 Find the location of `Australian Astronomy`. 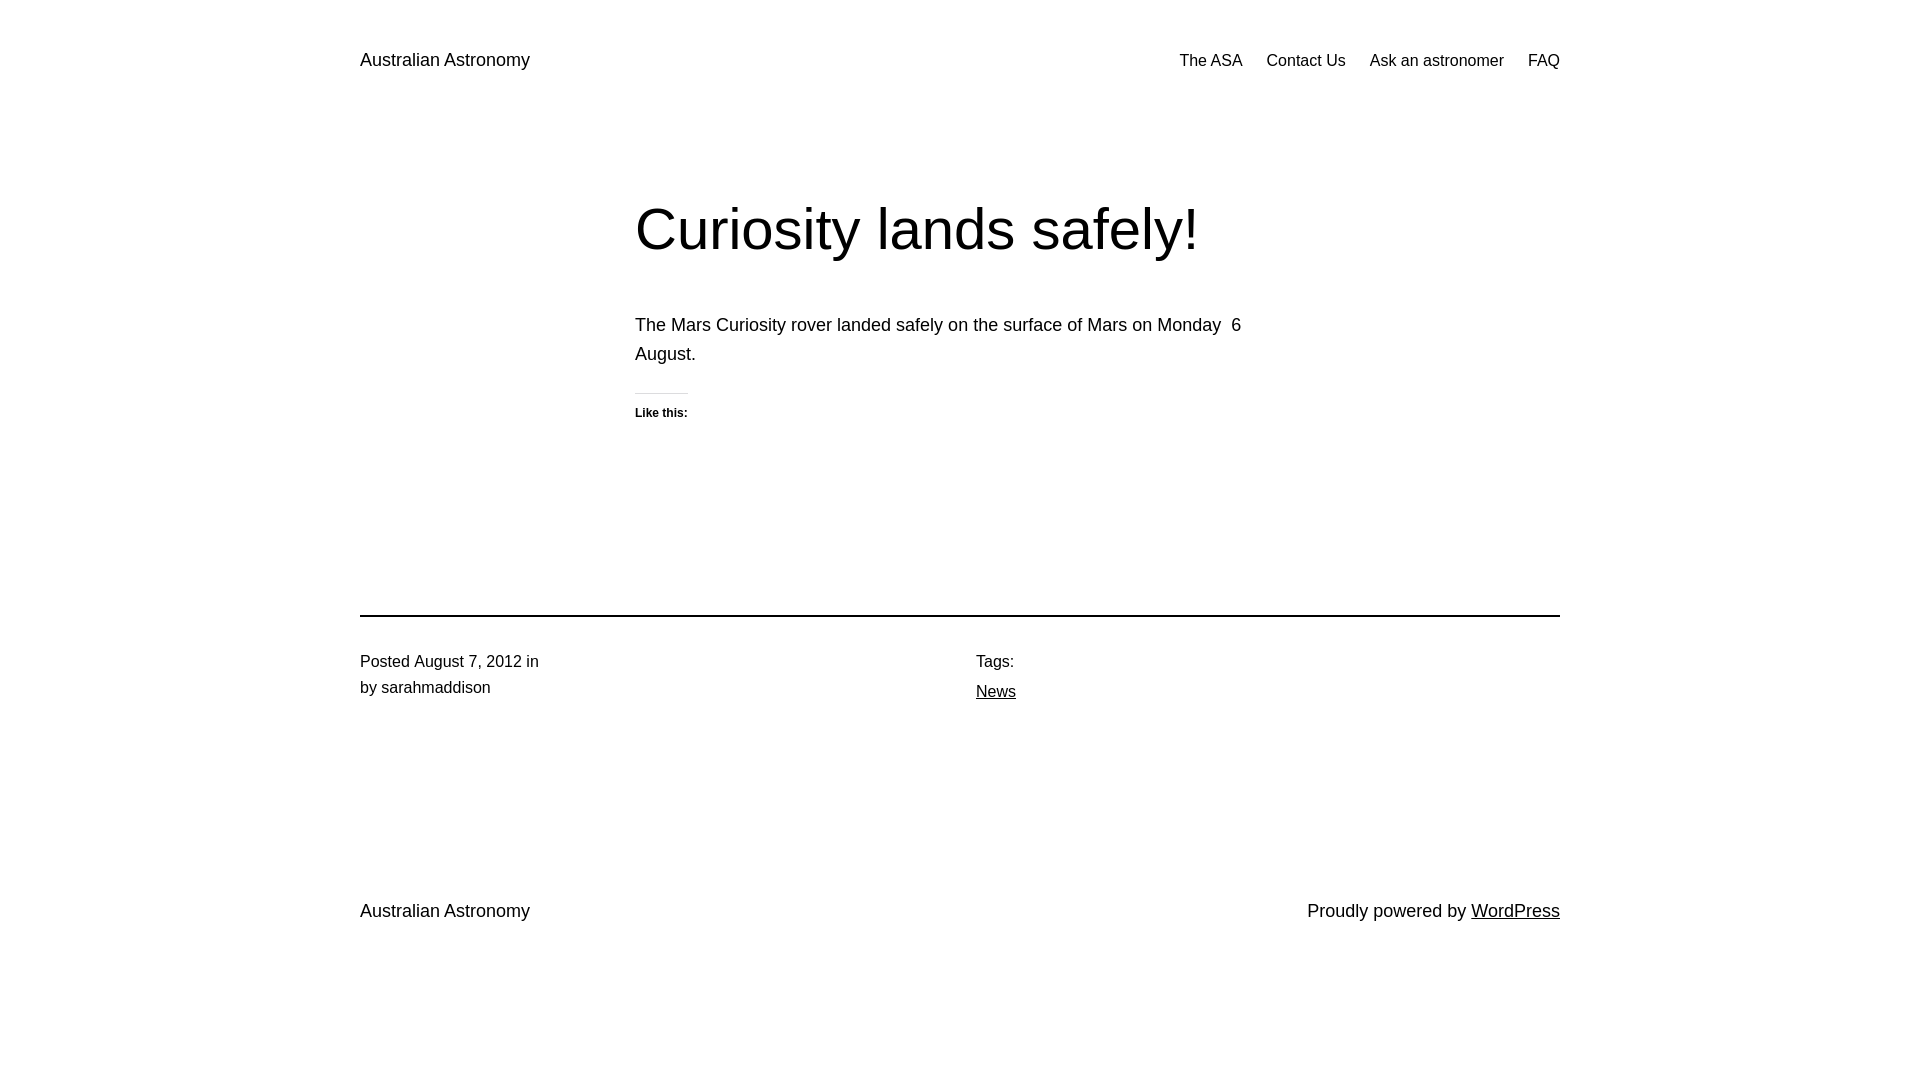

Australian Astronomy is located at coordinates (445, 60).